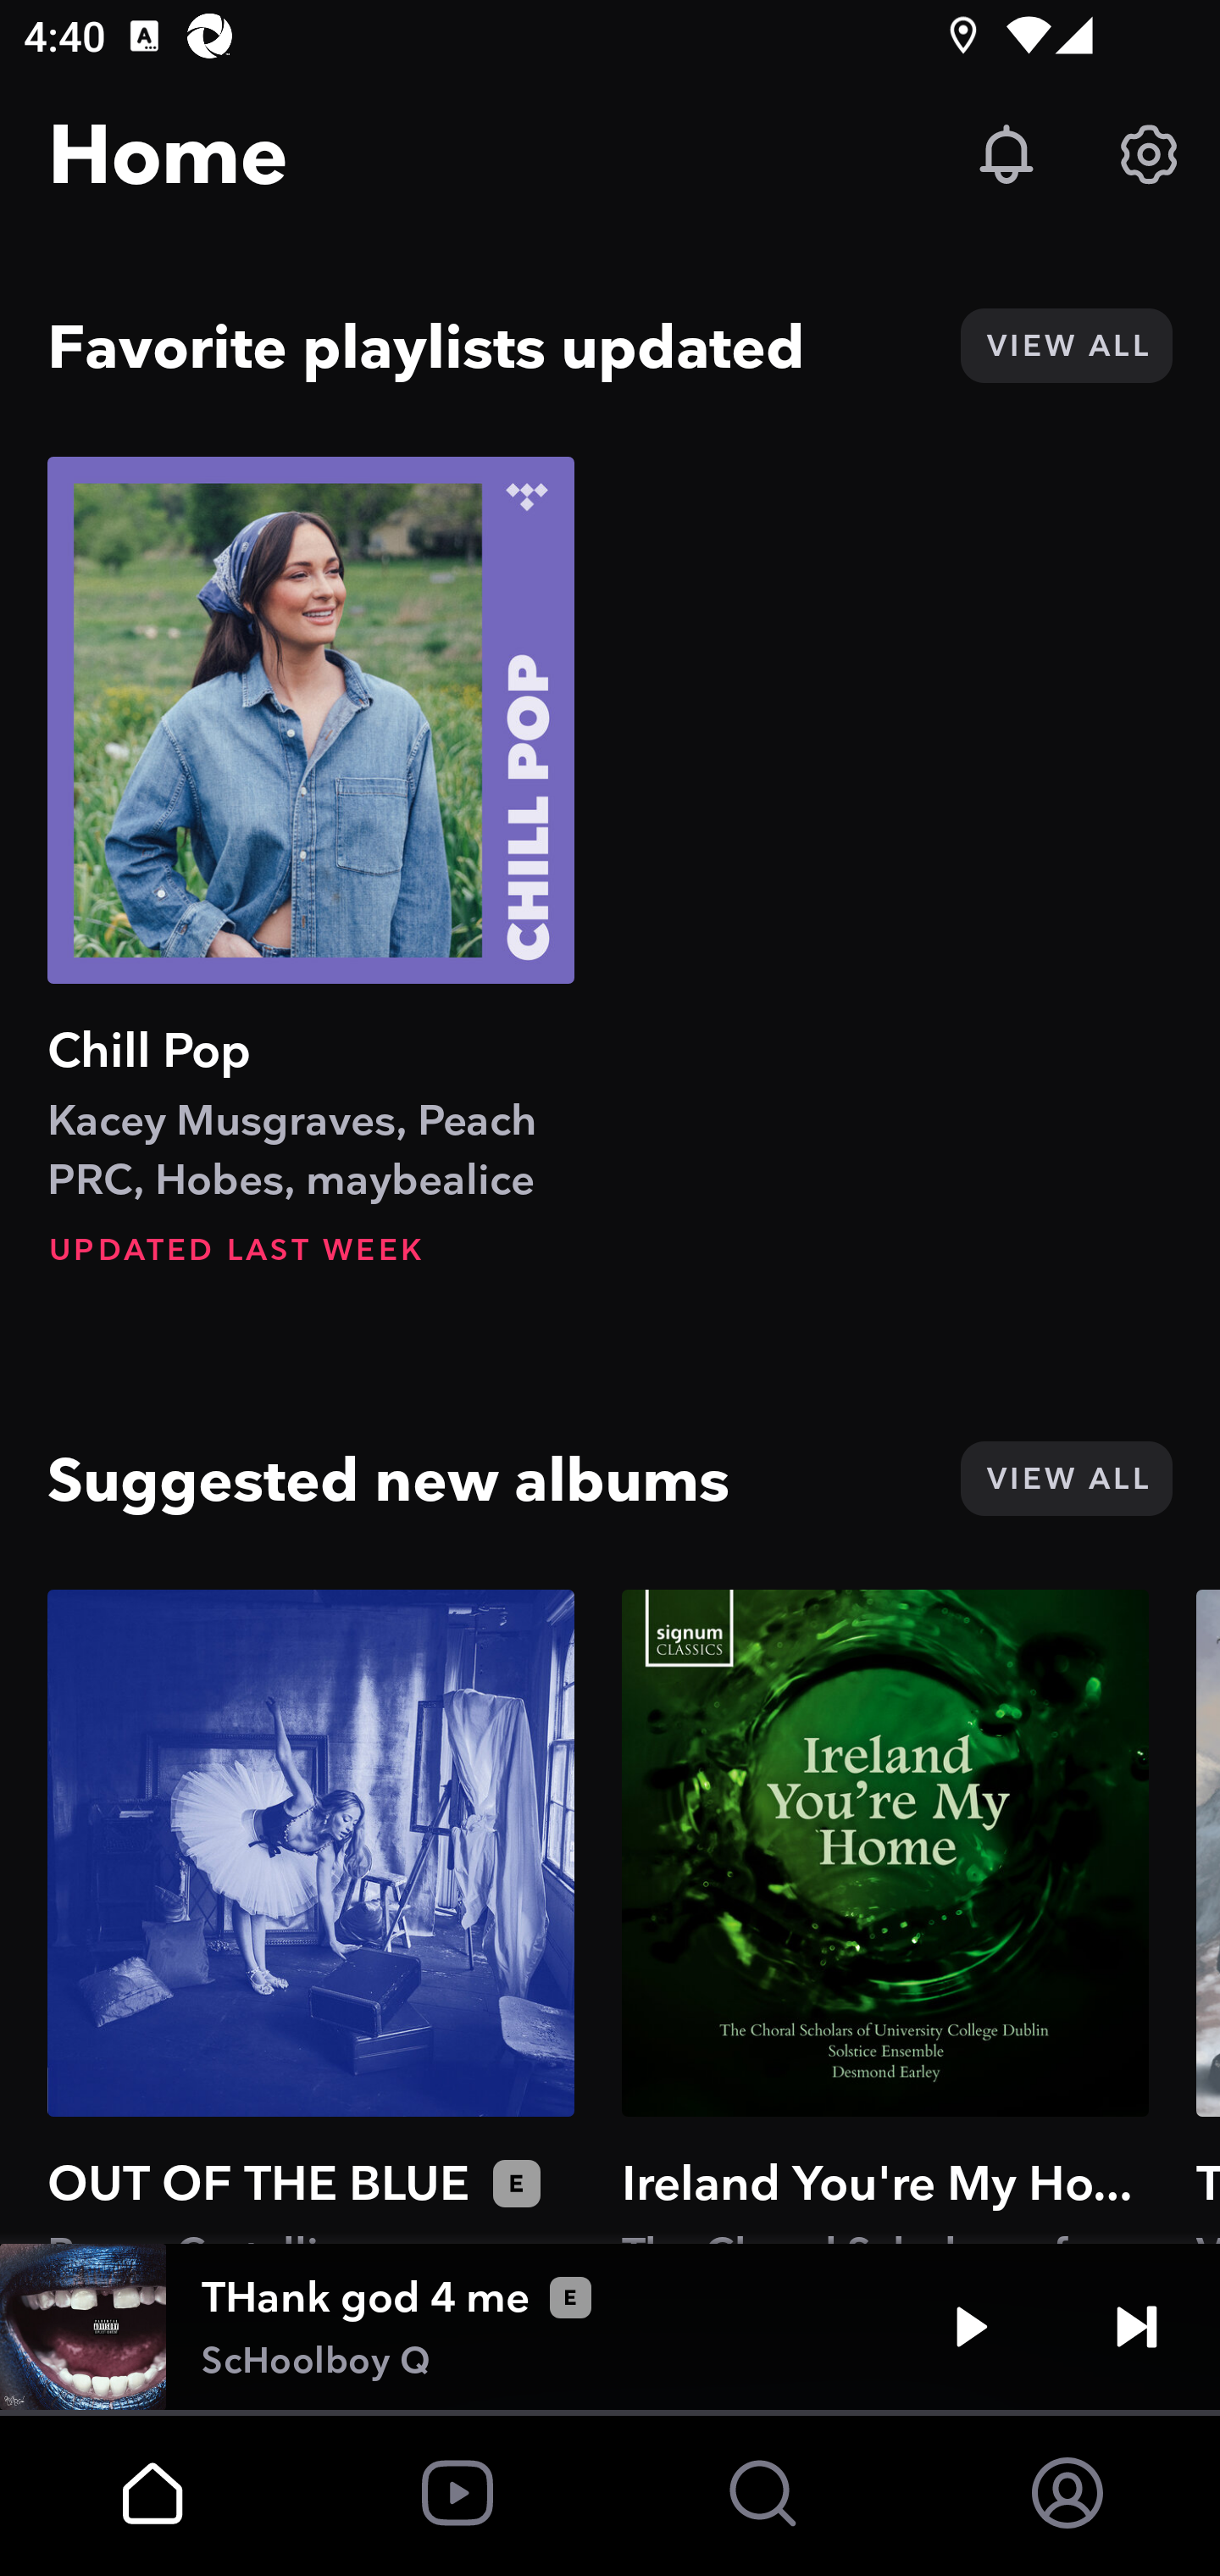 Image resolution: width=1220 pixels, height=2576 pixels. Describe the element at coordinates (1066, 1478) in the screenshot. I see `VIEW ALL` at that location.